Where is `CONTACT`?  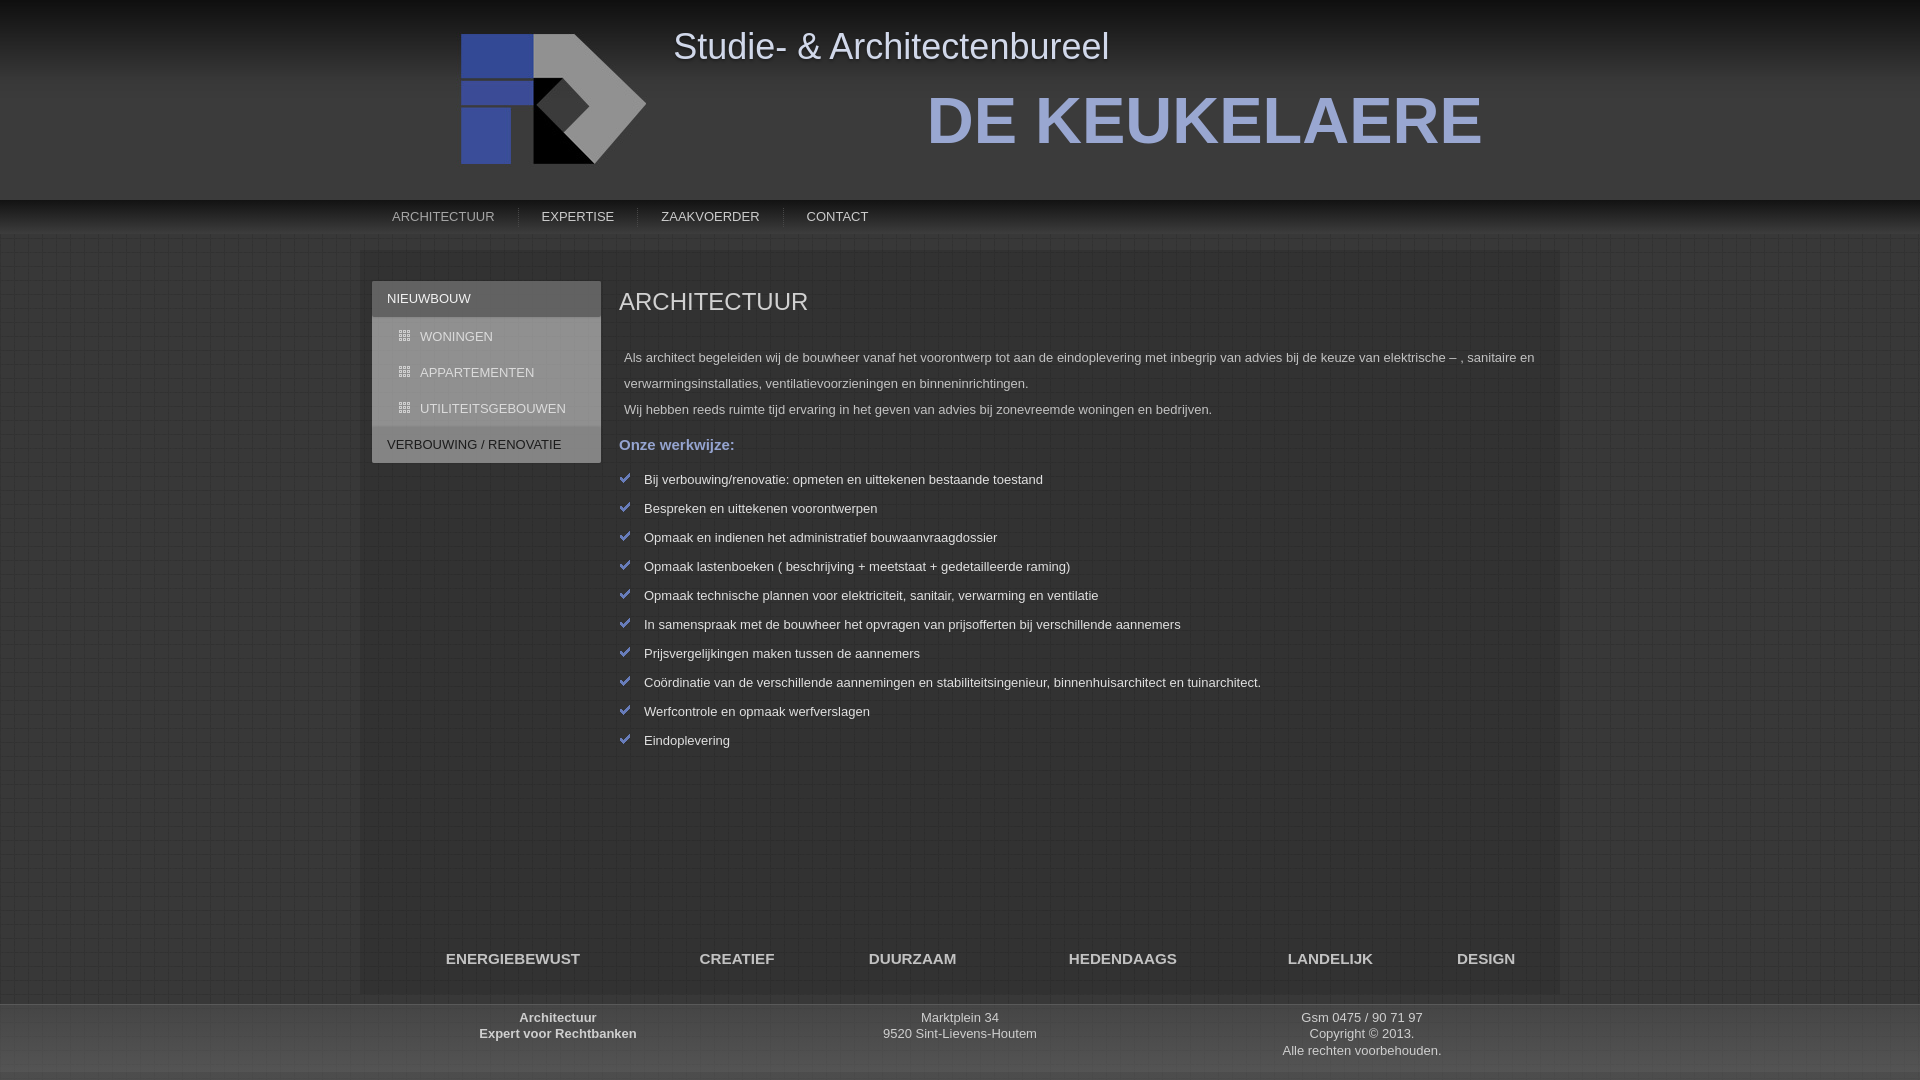
CONTACT is located at coordinates (838, 217).